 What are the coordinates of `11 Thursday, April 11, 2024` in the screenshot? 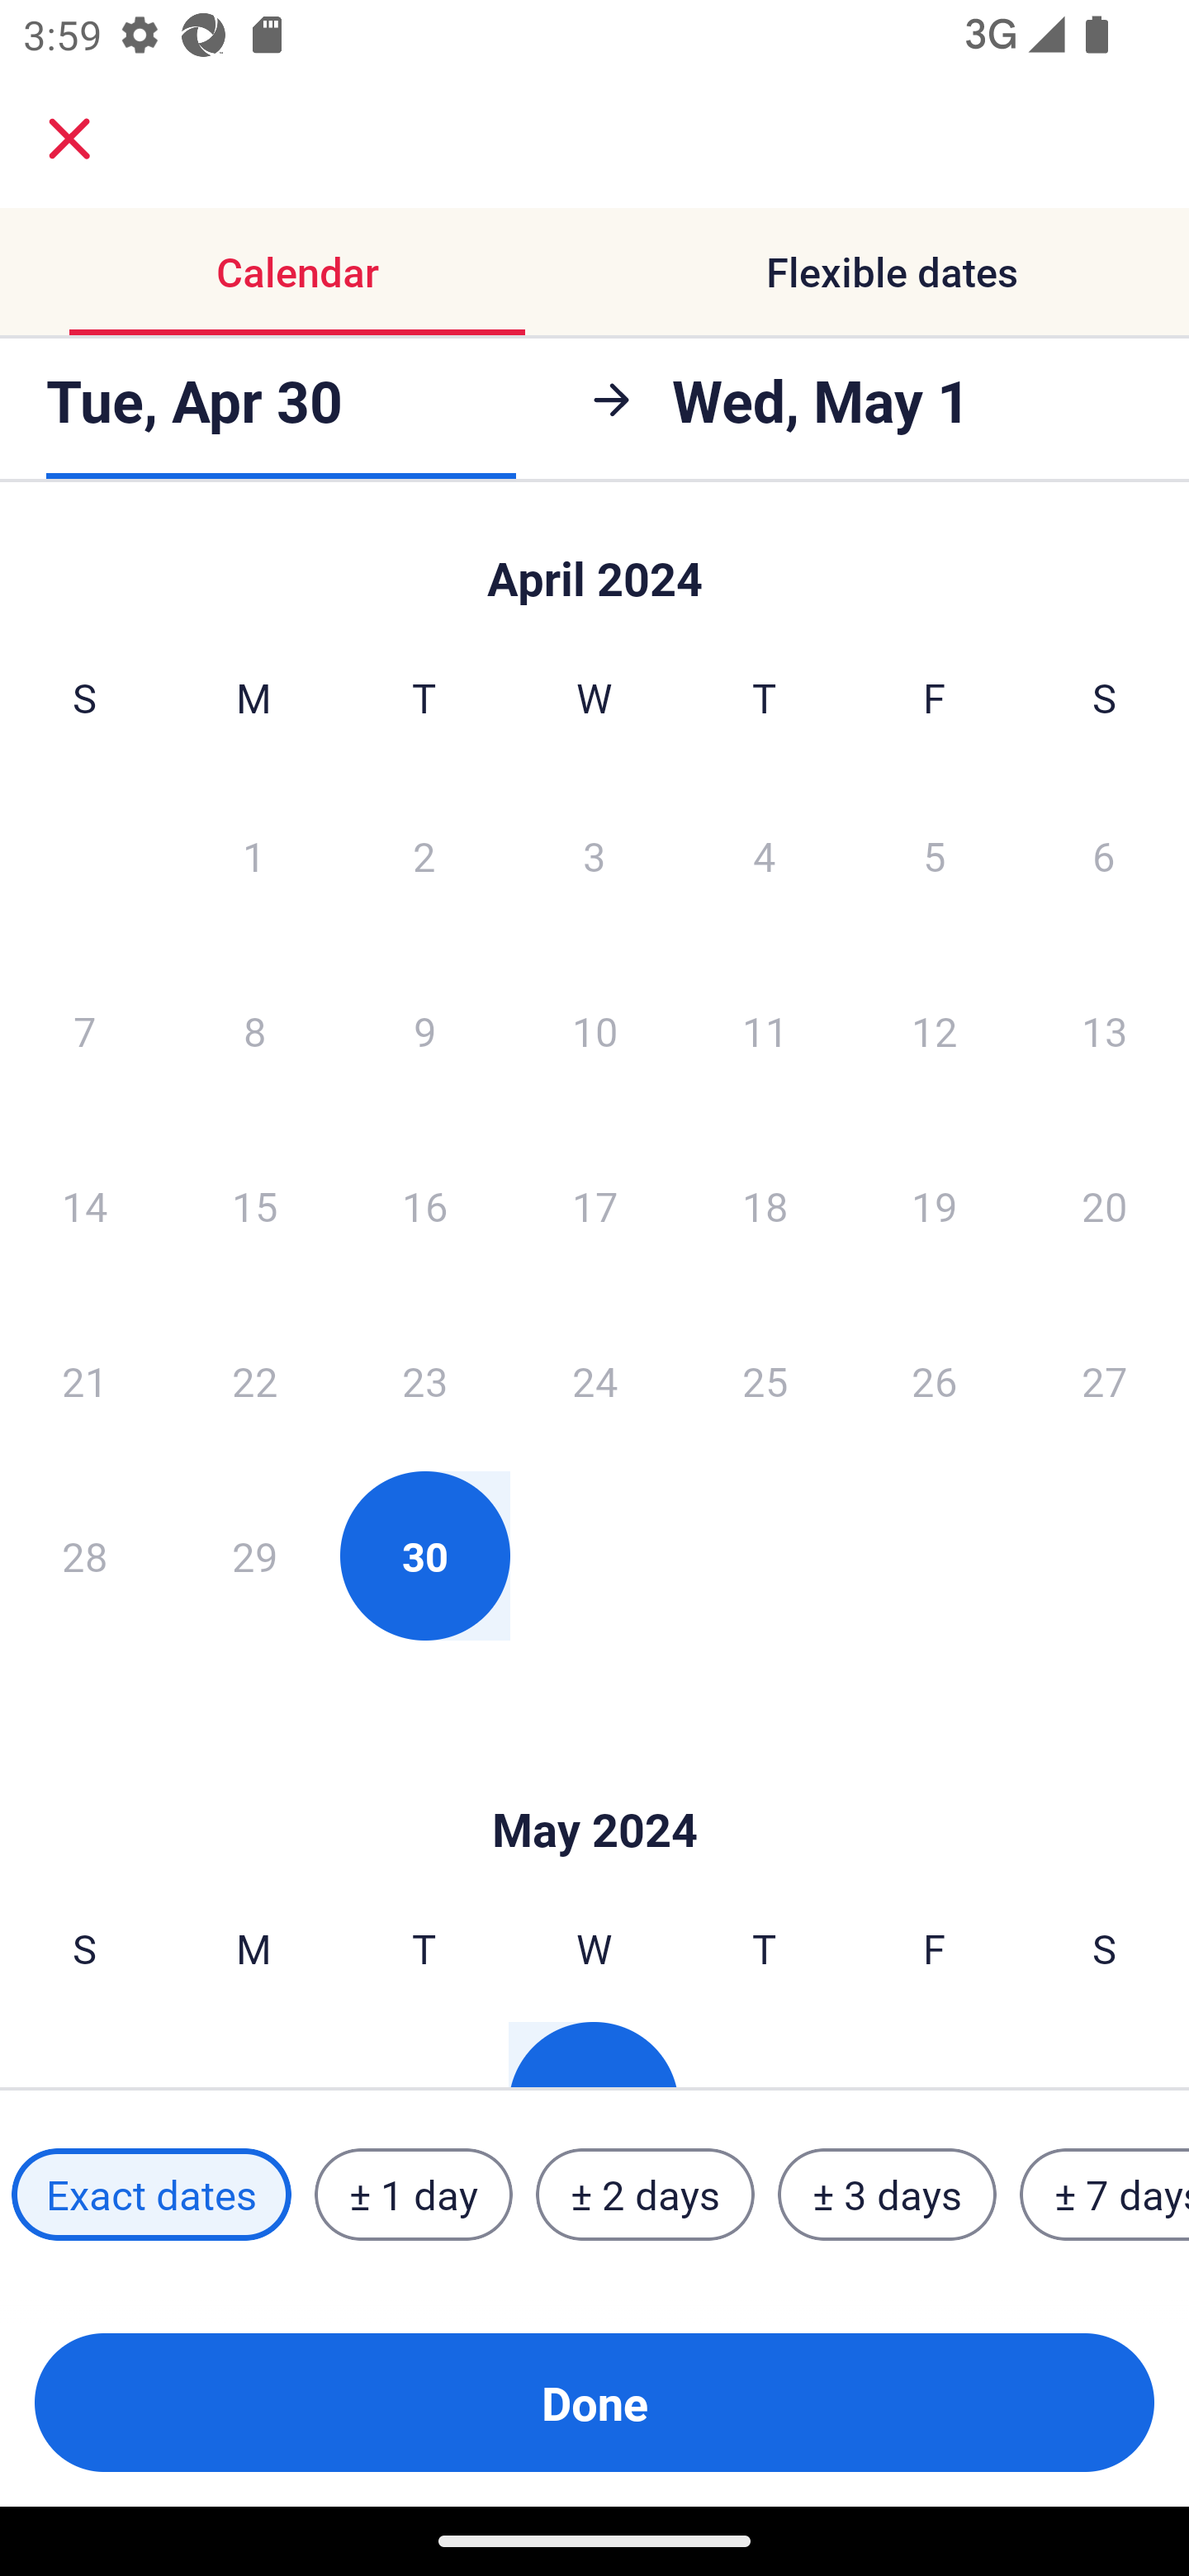 It's located at (765, 1030).